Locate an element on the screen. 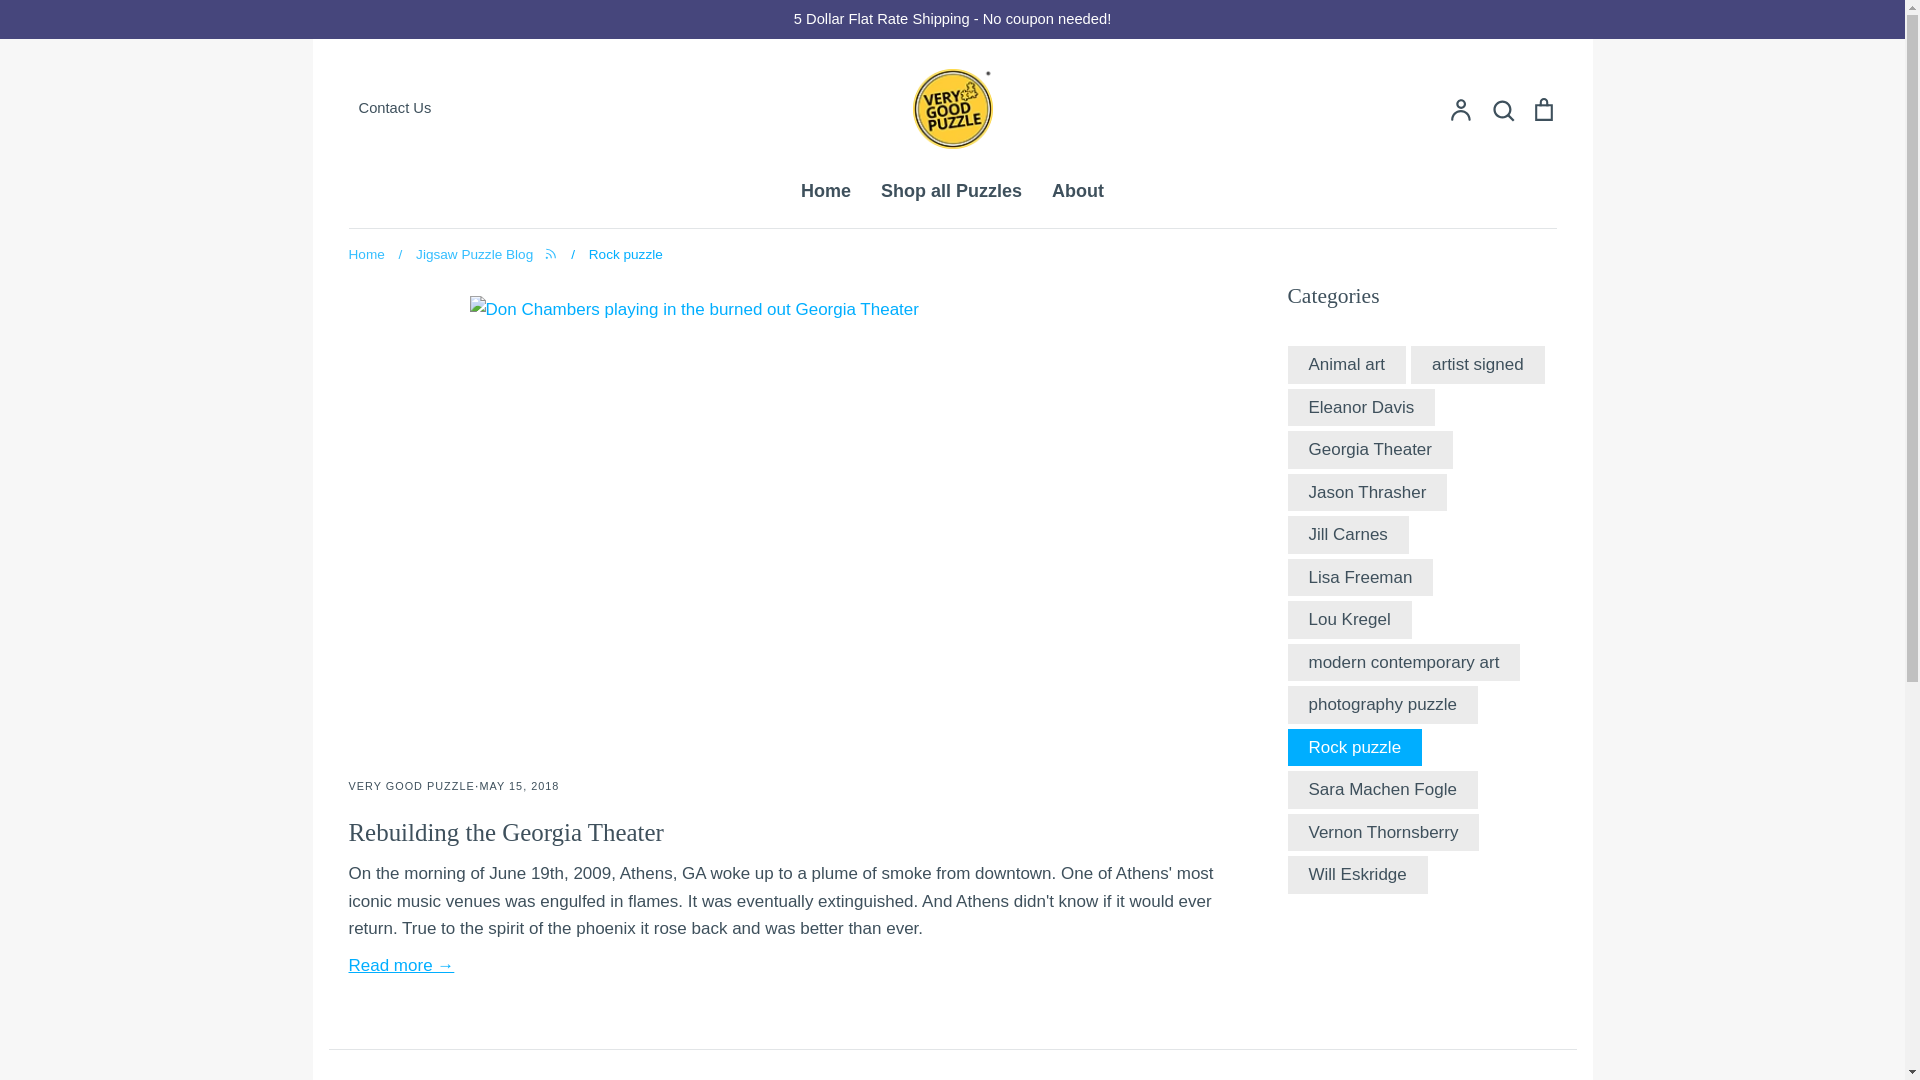 The height and width of the screenshot is (1080, 1920). Cart is located at coordinates (1542, 109).